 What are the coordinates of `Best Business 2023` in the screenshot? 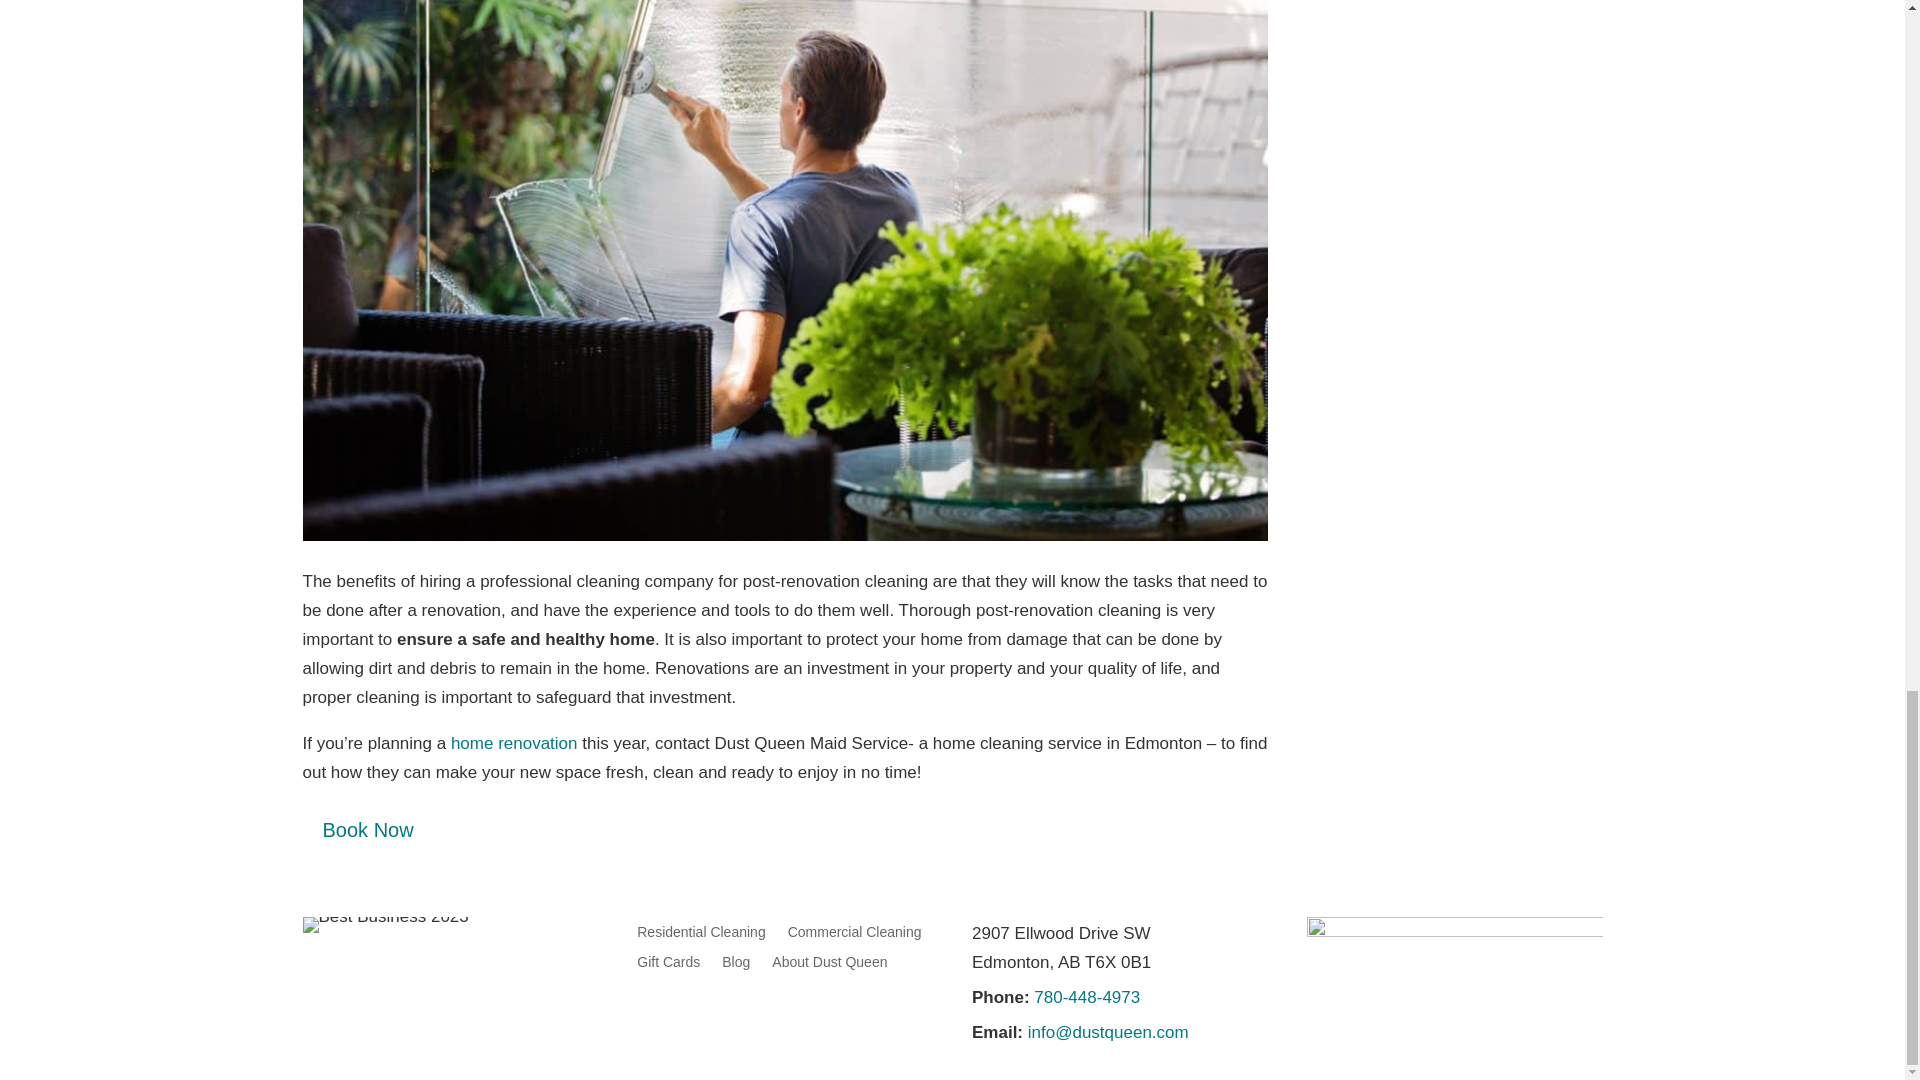 It's located at (384, 924).